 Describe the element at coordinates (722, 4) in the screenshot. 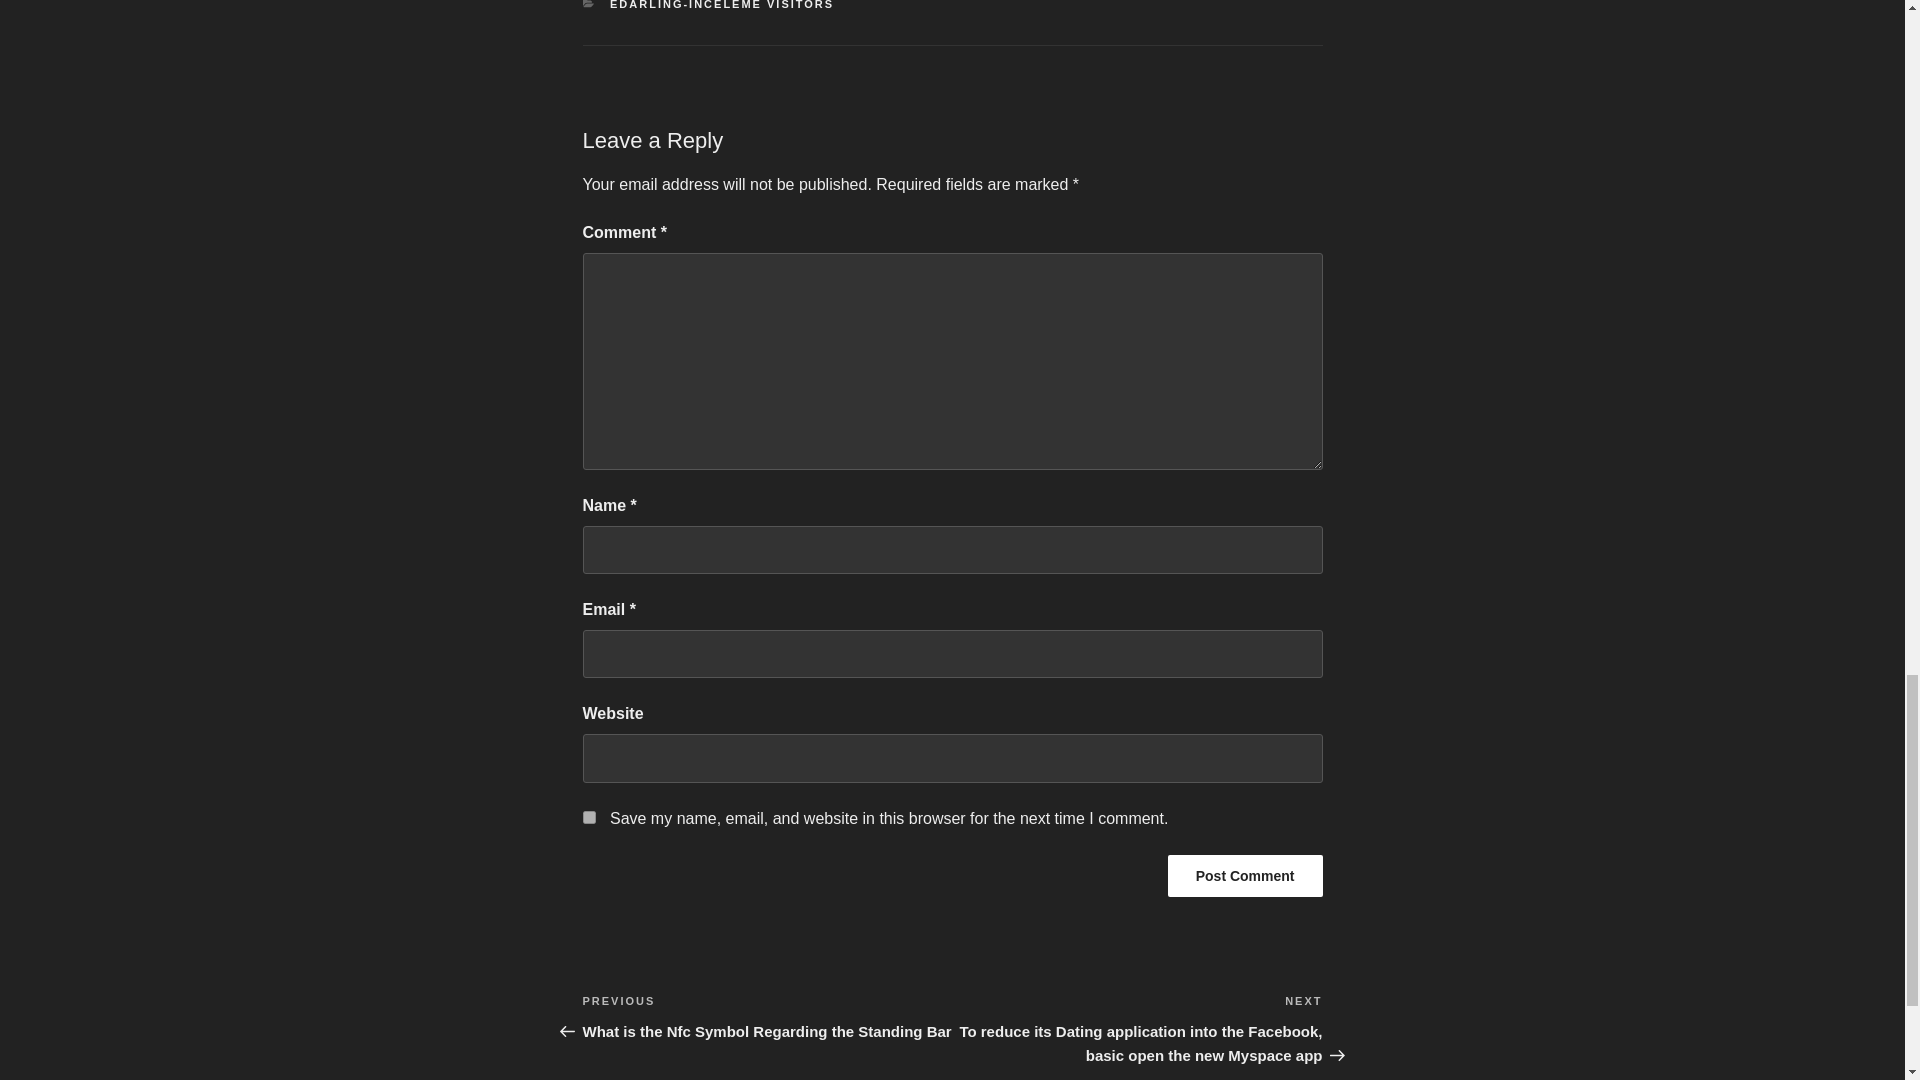

I see `EDARLING-INCELEME VISITORS` at that location.